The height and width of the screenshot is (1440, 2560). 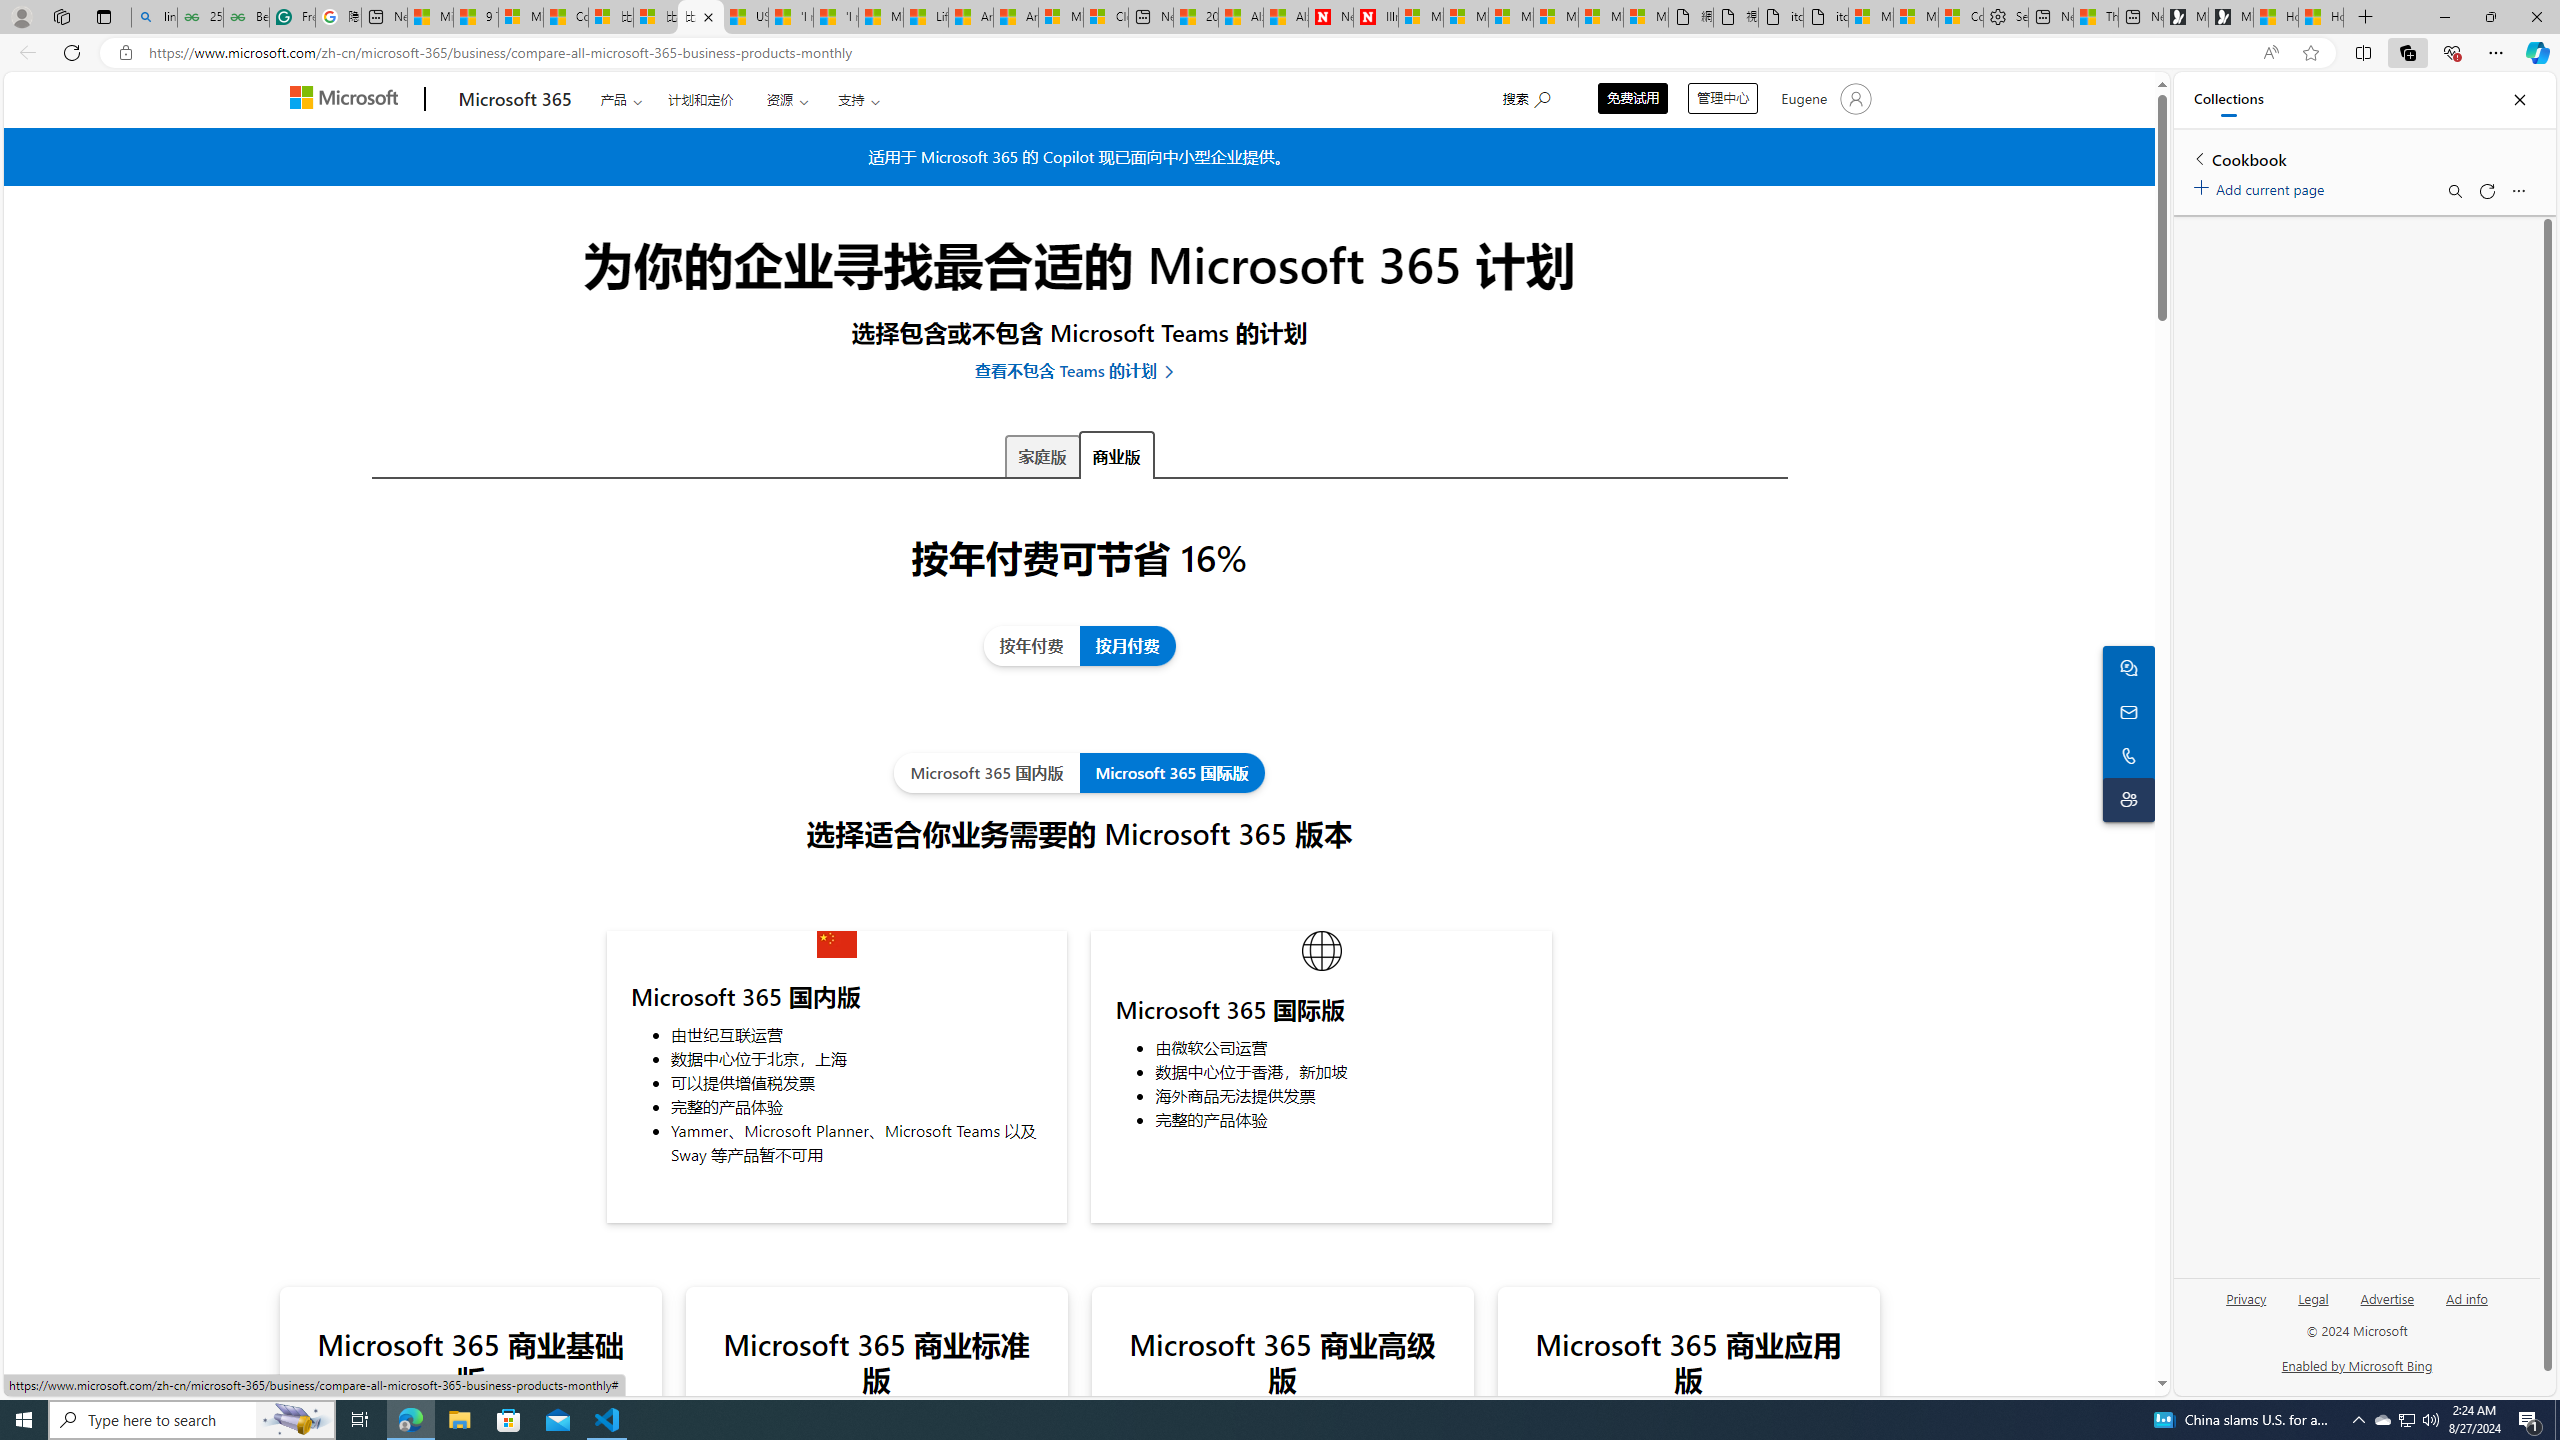 What do you see at coordinates (1376, 17) in the screenshot?
I see `Illness news & latest pictures from Newsweek.com` at bounding box center [1376, 17].